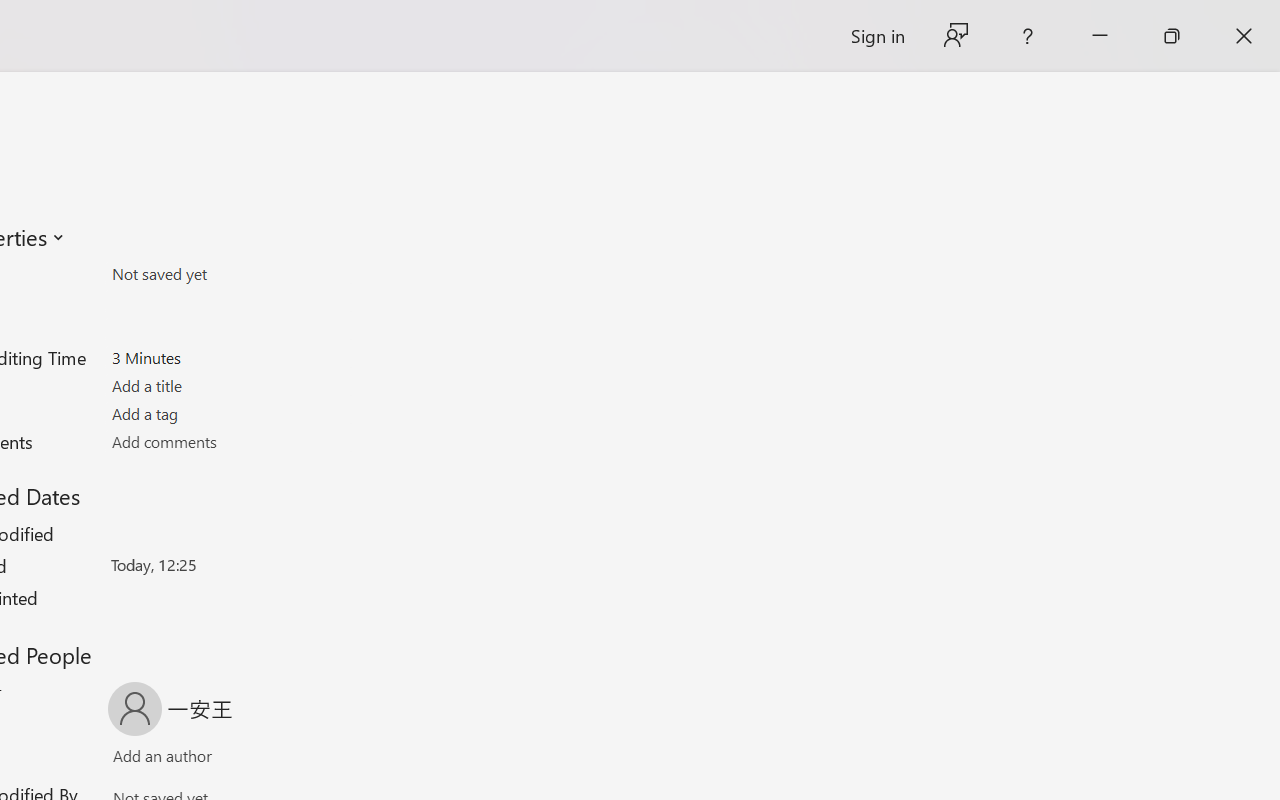 The height and width of the screenshot is (800, 1280). What do you see at coordinates (142, 760) in the screenshot?
I see `Add an author` at bounding box center [142, 760].